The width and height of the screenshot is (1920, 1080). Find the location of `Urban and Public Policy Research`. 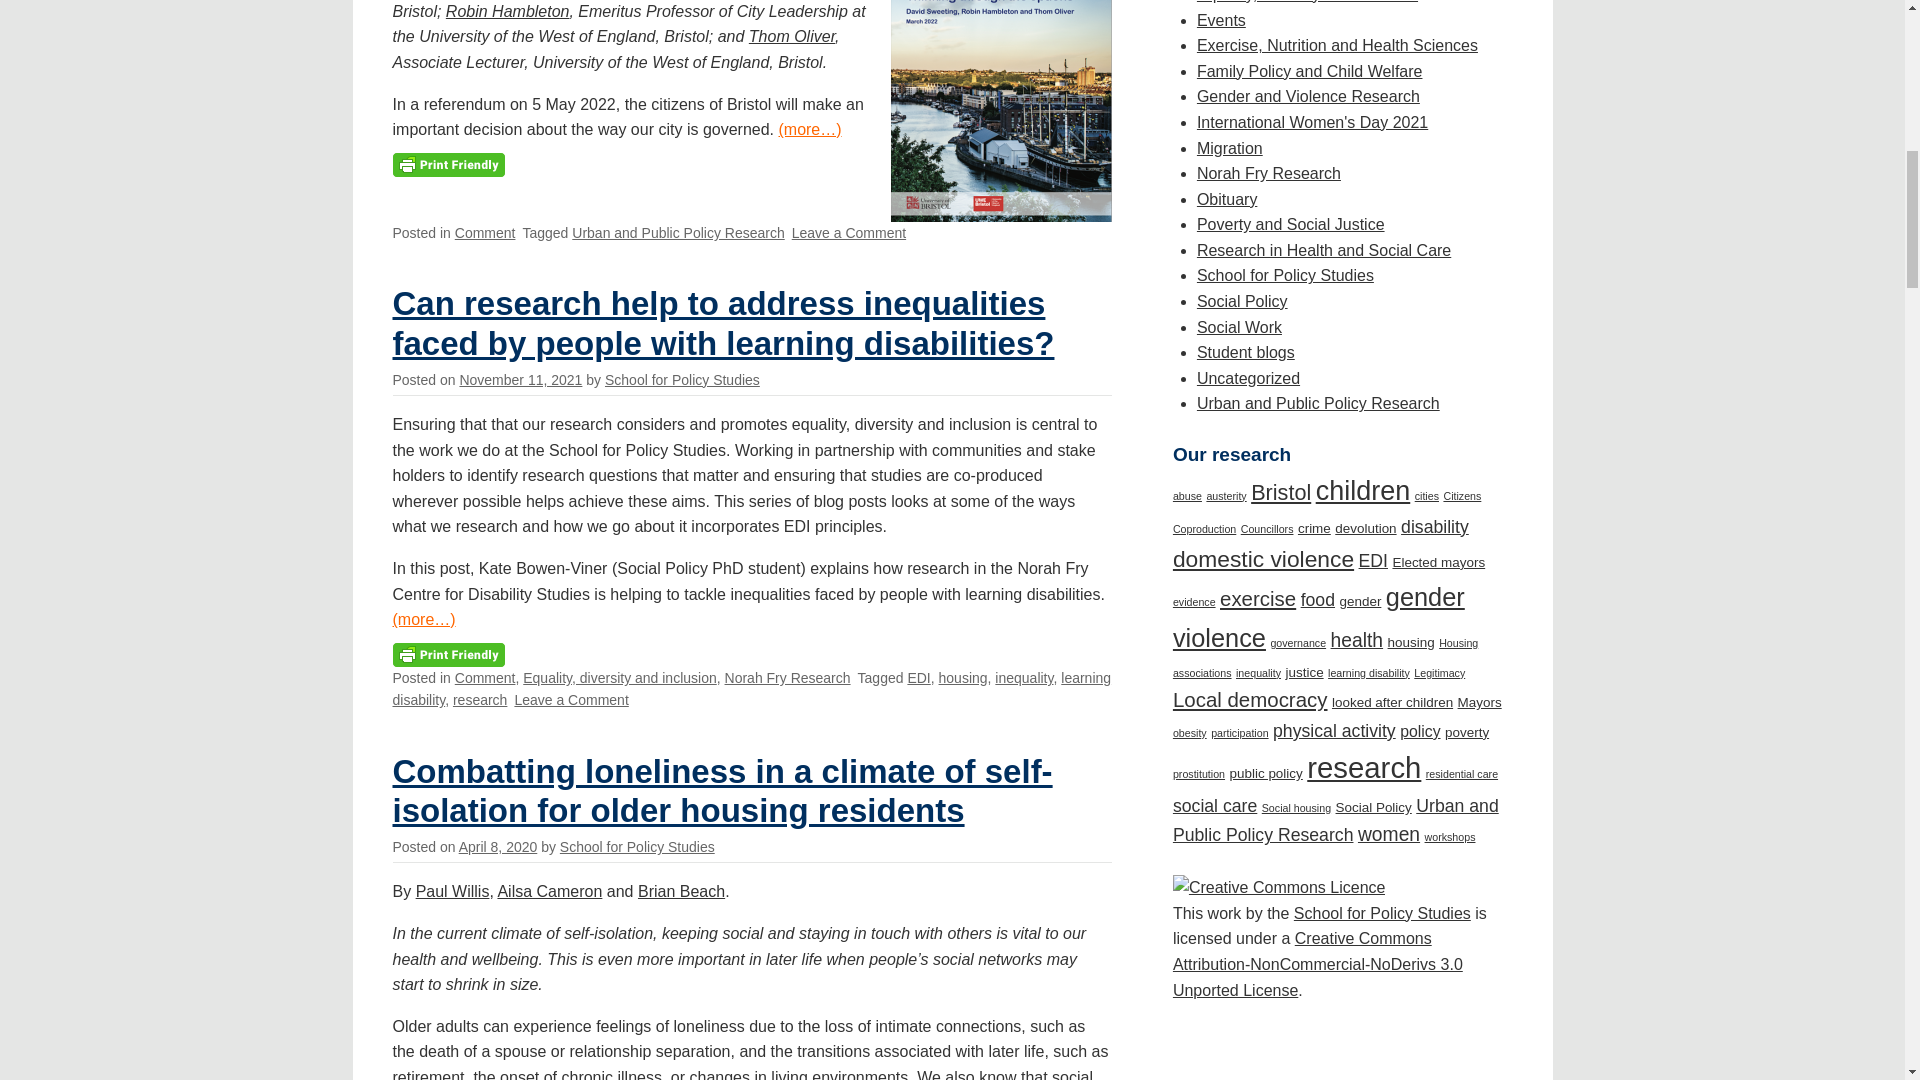

Urban and Public Policy Research is located at coordinates (678, 232).